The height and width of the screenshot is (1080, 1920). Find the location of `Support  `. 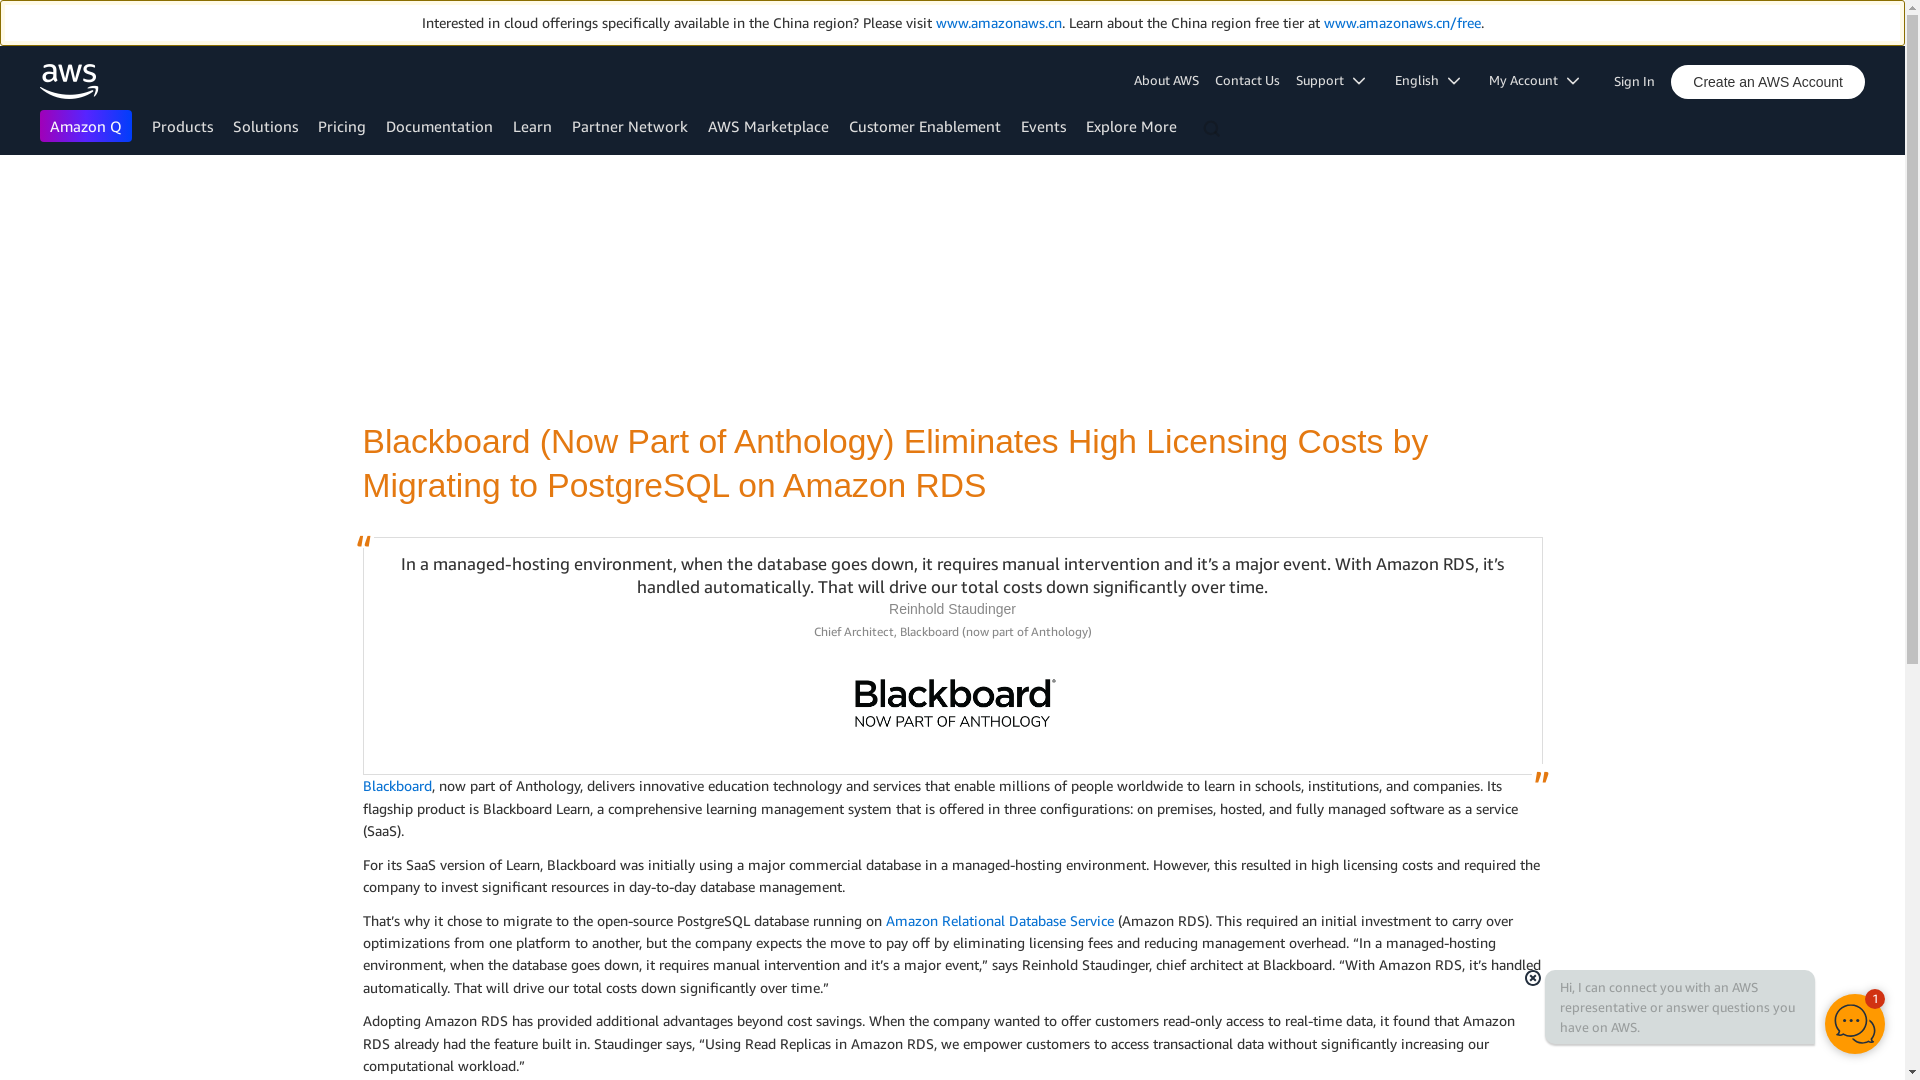

Support   is located at coordinates (1337, 80).